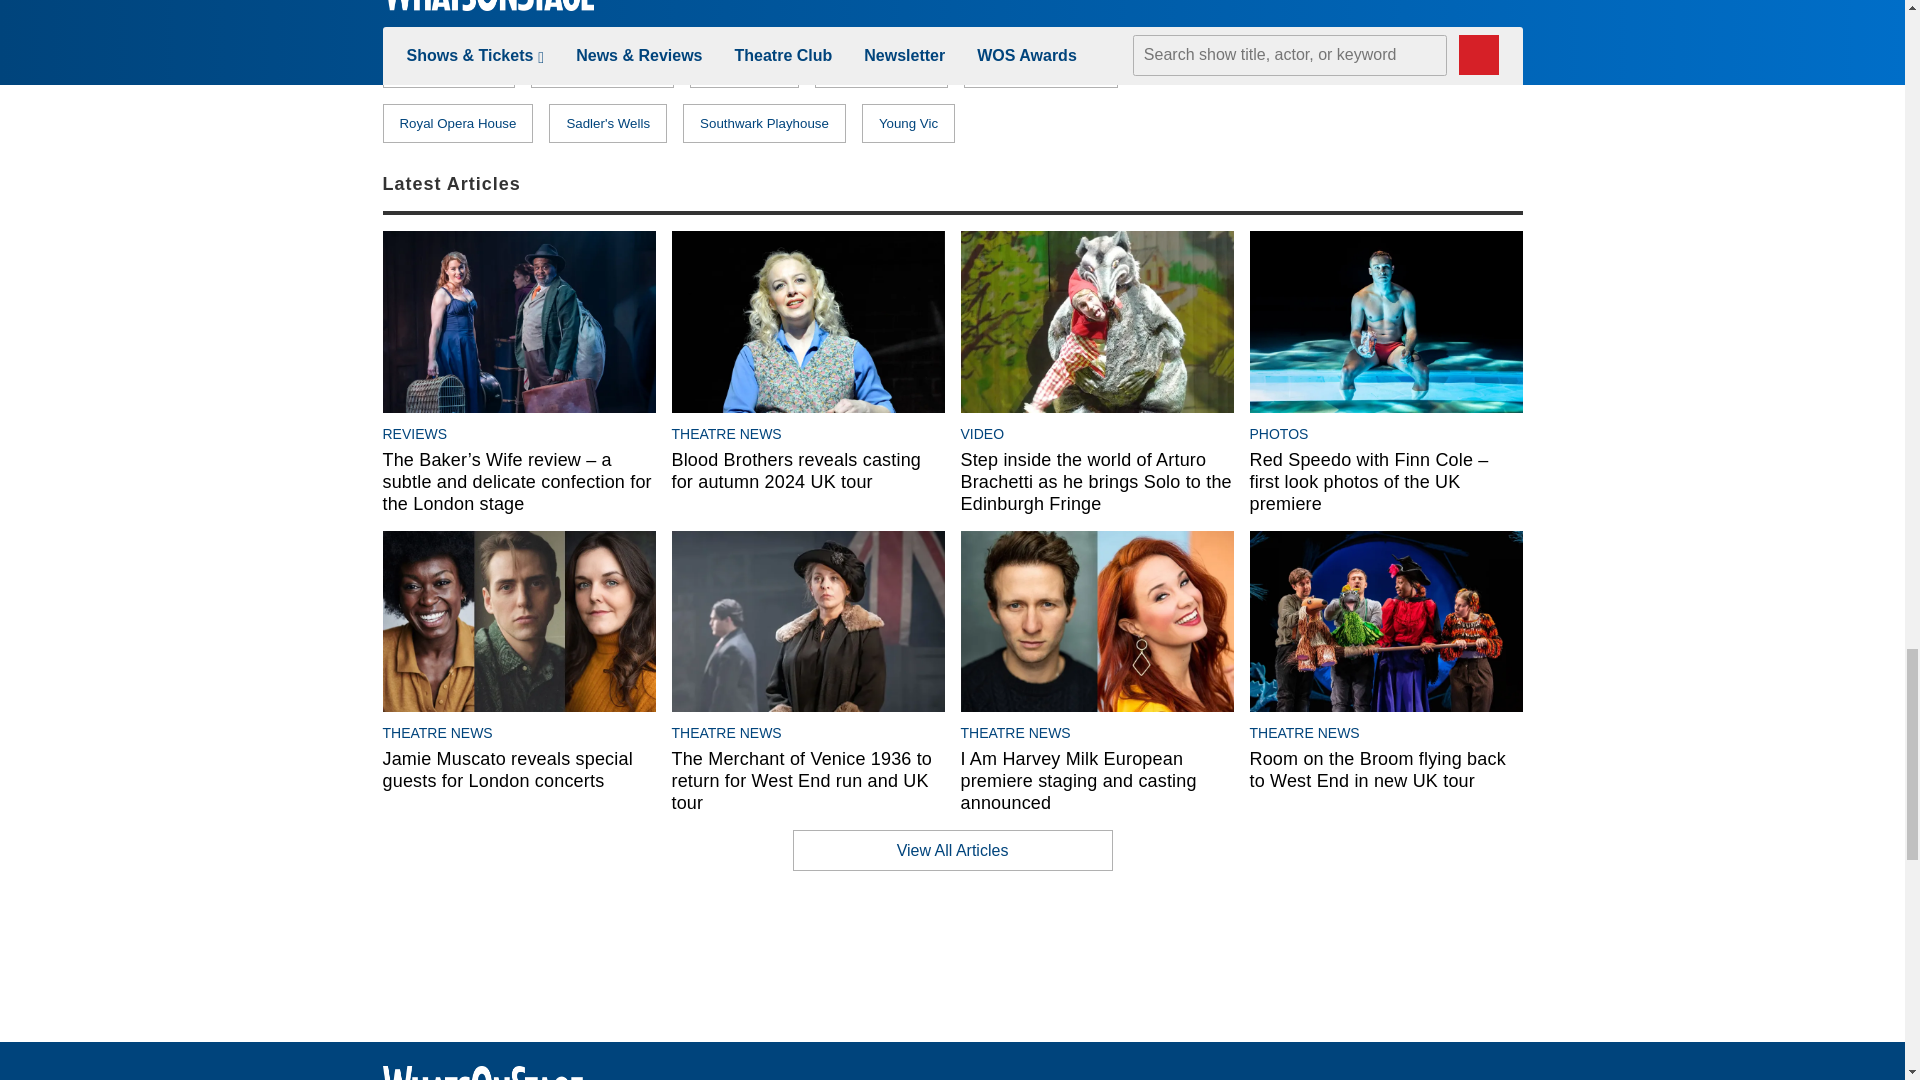  I want to click on 3rd party ad content, so click(951, 956).